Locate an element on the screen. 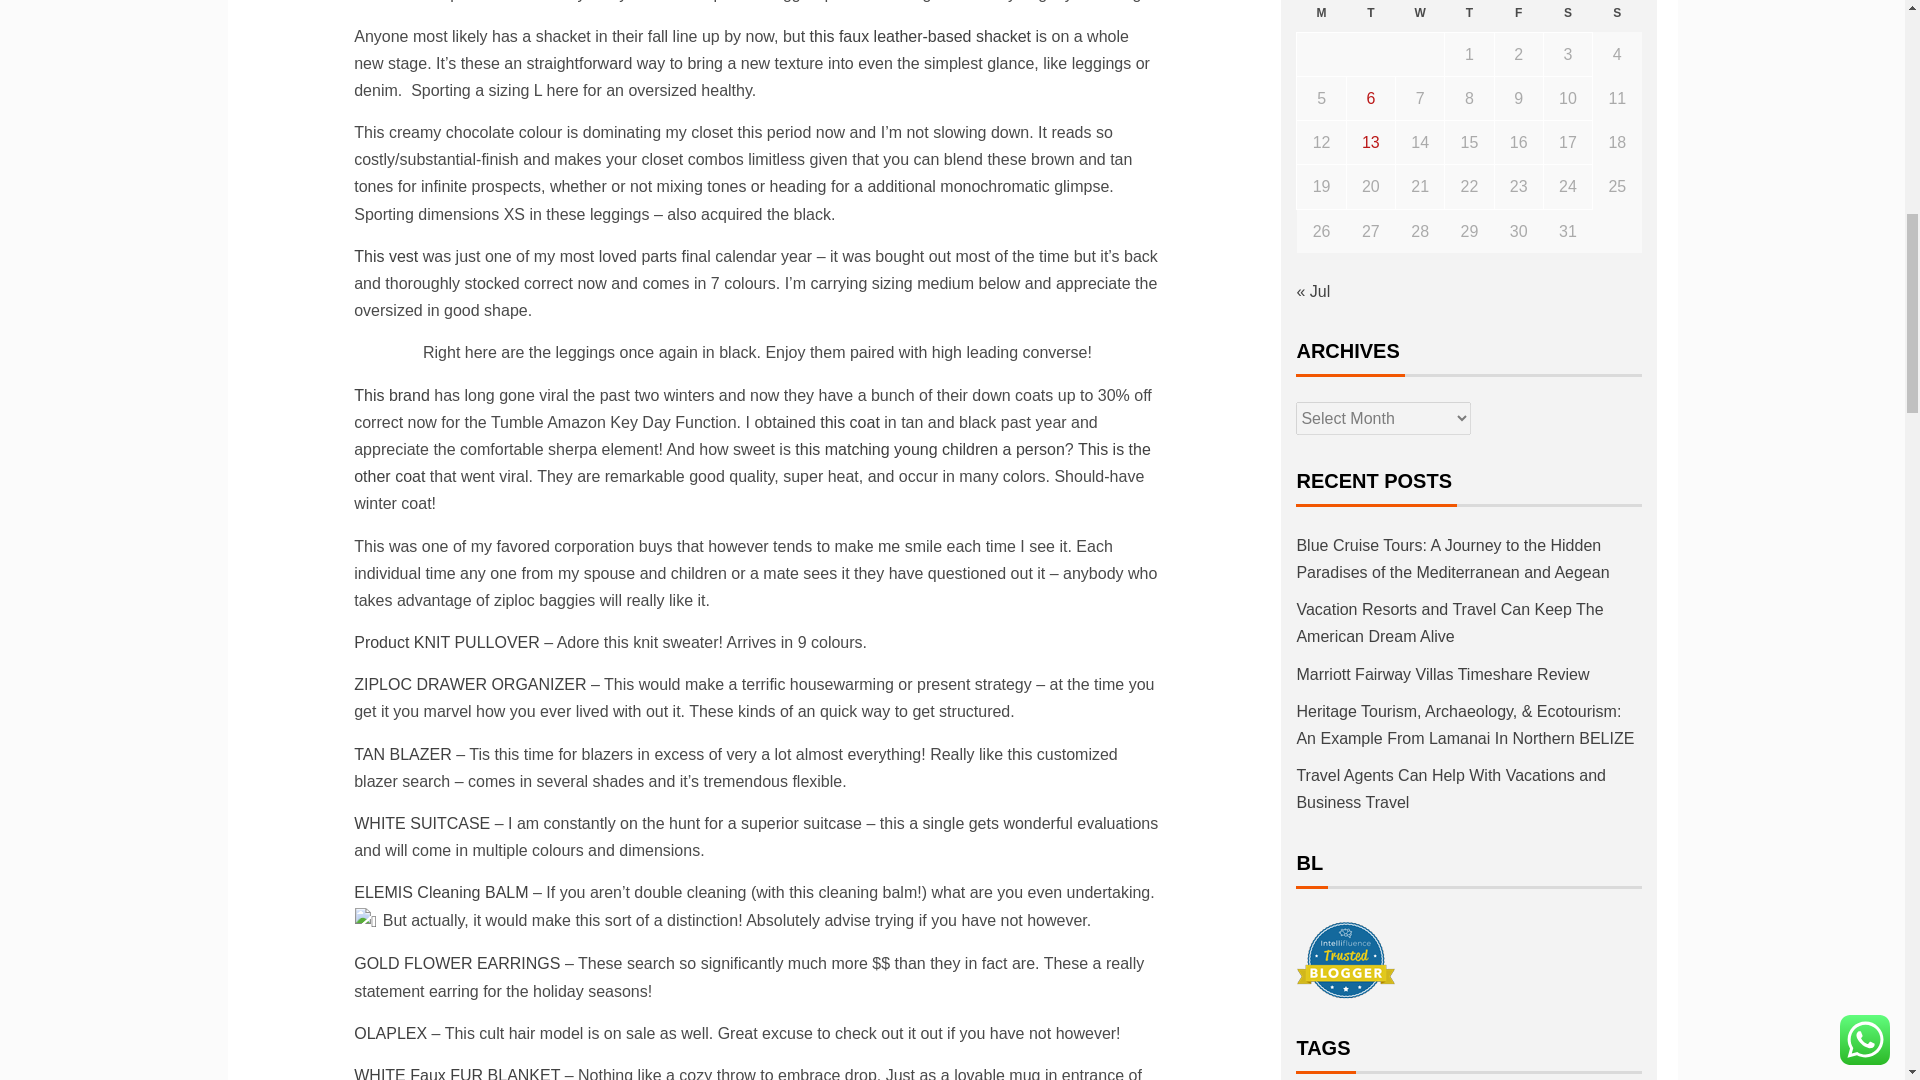 Image resolution: width=1920 pixels, height=1080 pixels. This vest is located at coordinates (386, 256).